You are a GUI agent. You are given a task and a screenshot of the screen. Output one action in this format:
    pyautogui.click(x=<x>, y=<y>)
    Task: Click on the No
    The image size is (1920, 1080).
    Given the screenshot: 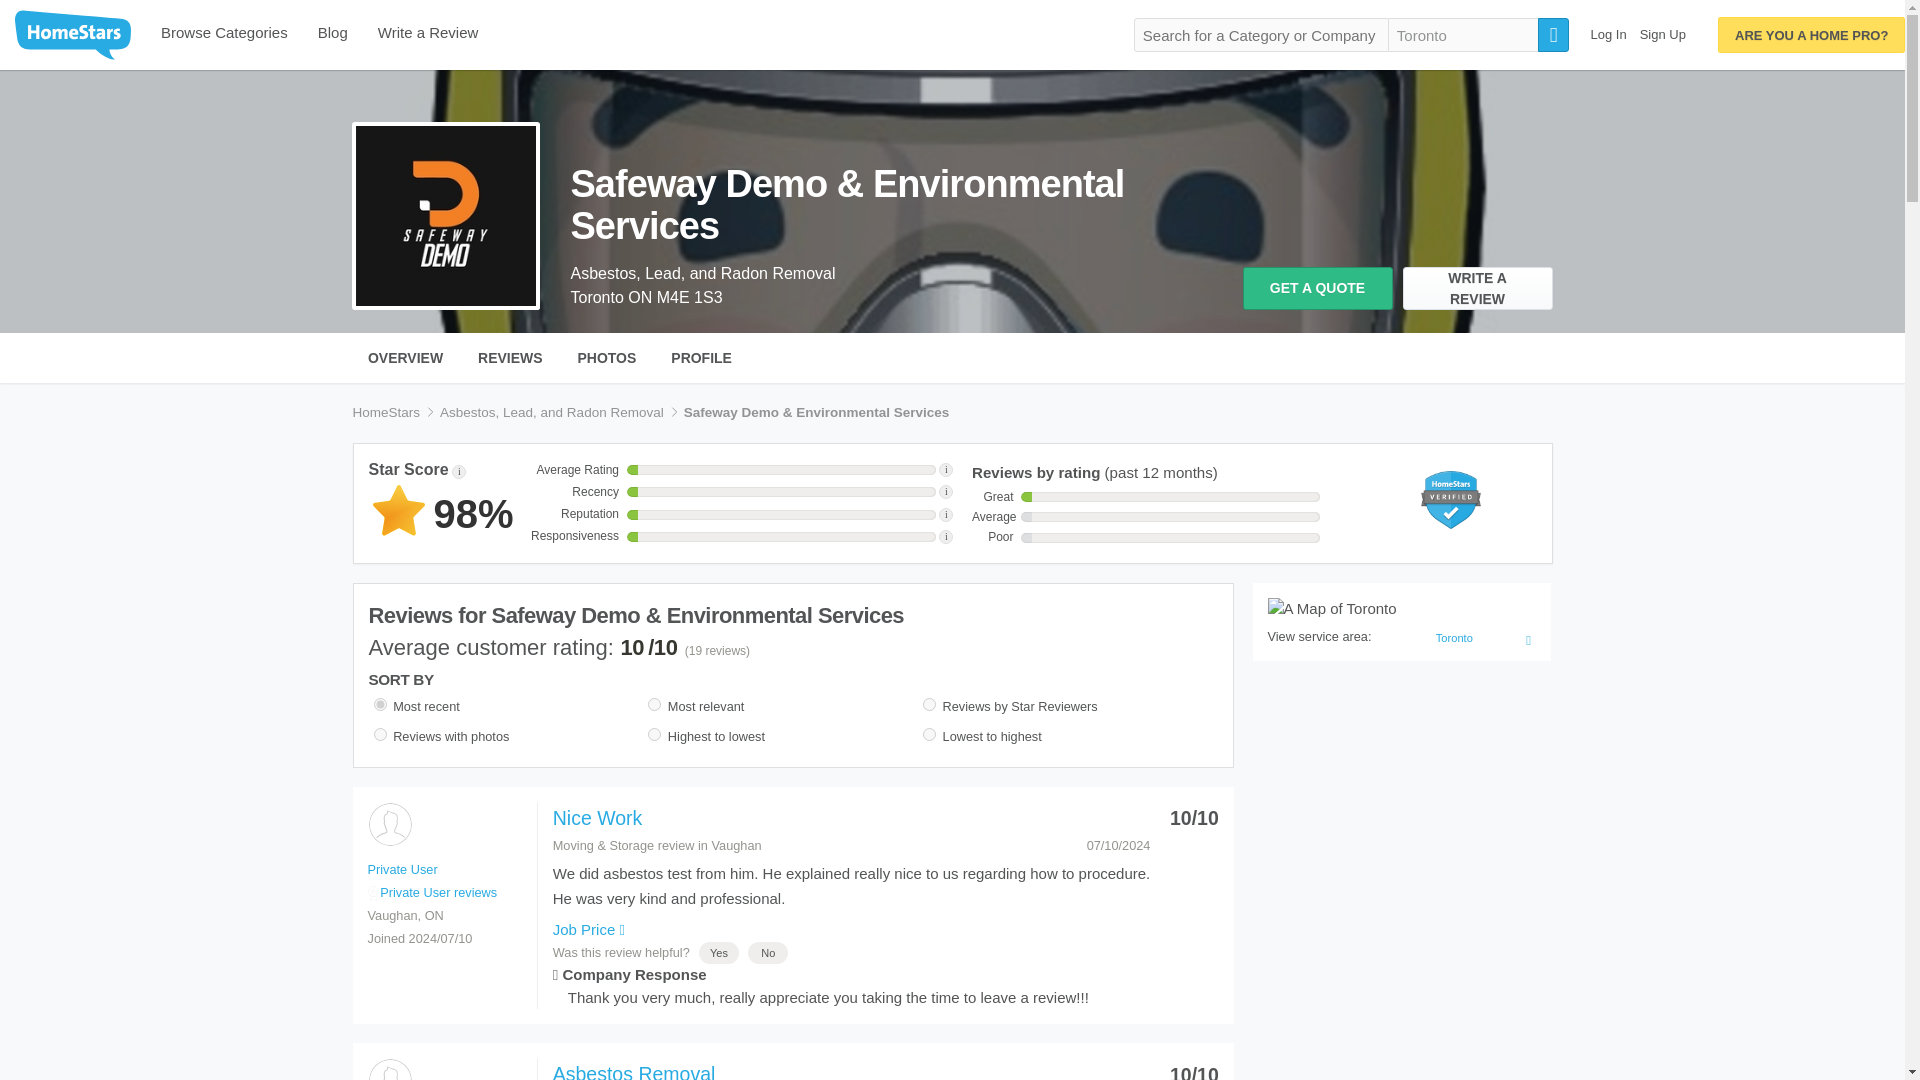 What is the action you would take?
    pyautogui.click(x=768, y=953)
    